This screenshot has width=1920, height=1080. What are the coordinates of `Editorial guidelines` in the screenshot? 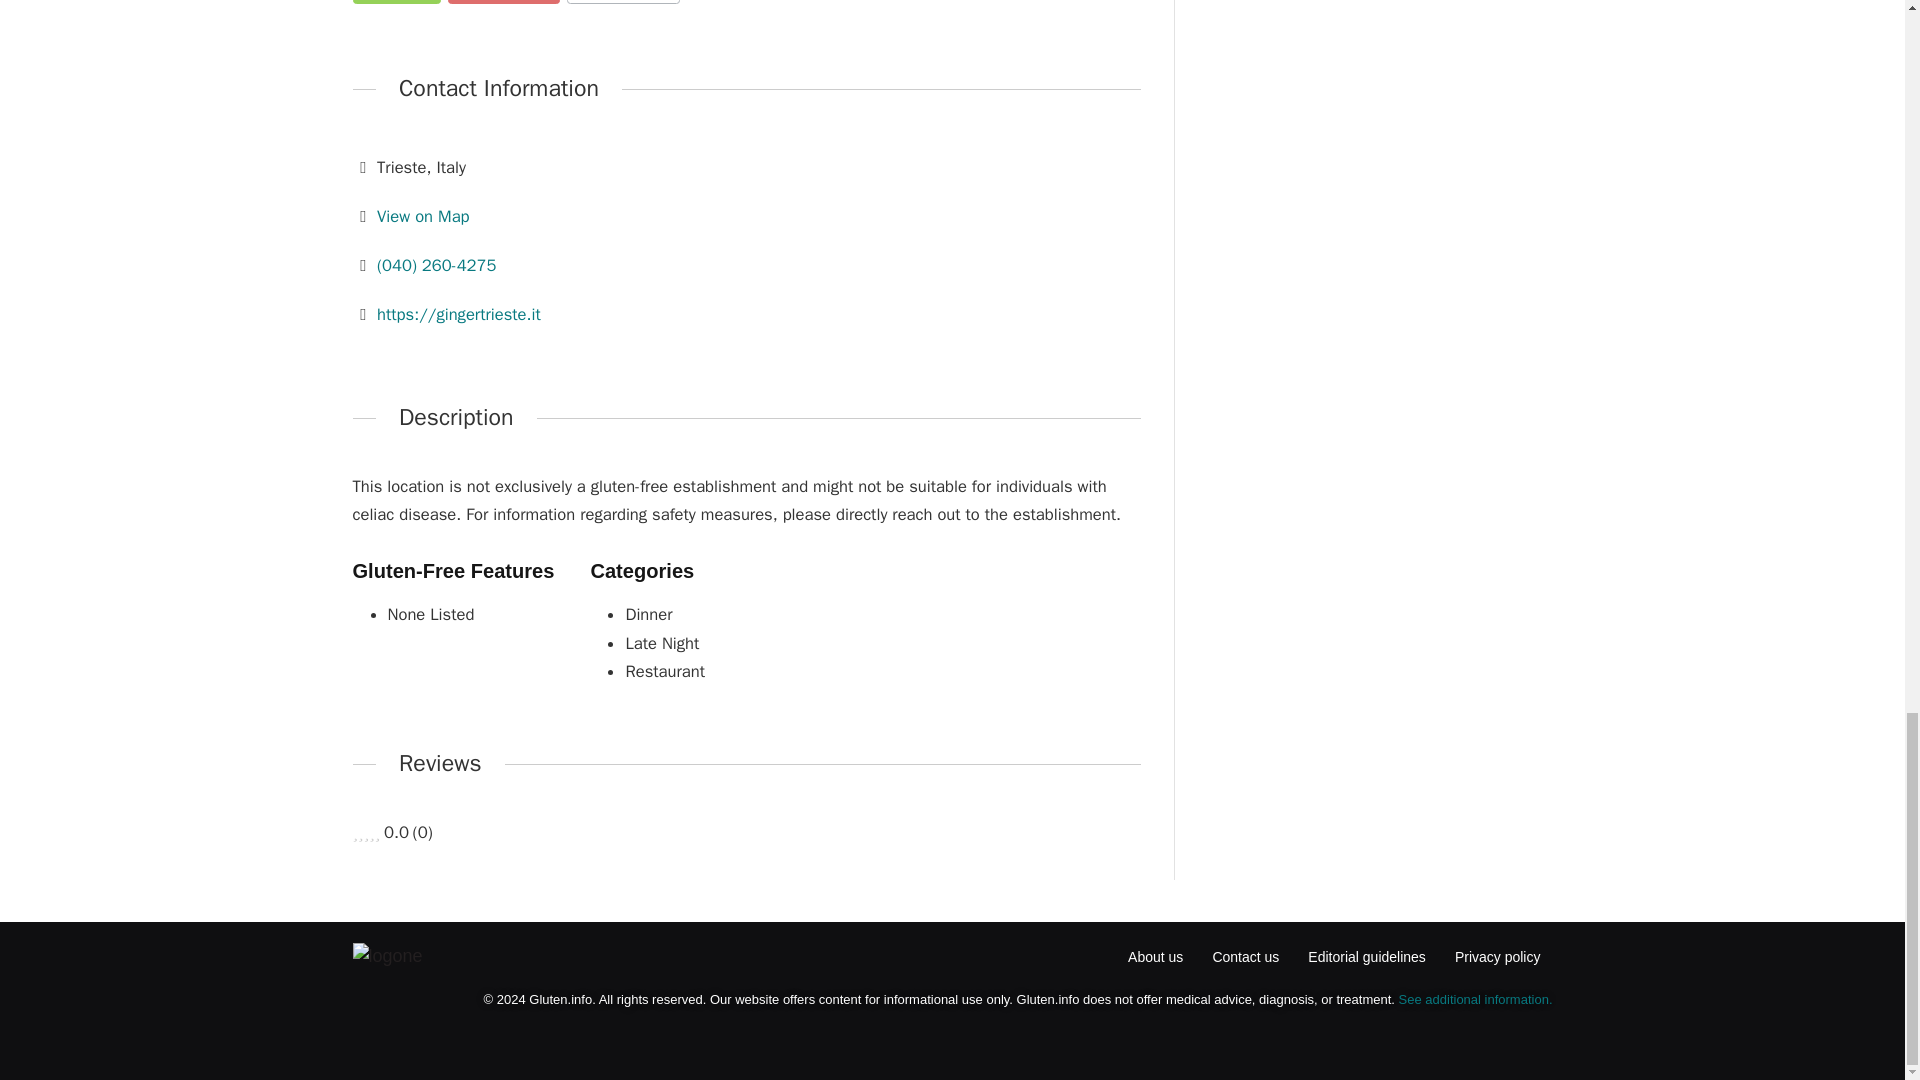 It's located at (1366, 957).